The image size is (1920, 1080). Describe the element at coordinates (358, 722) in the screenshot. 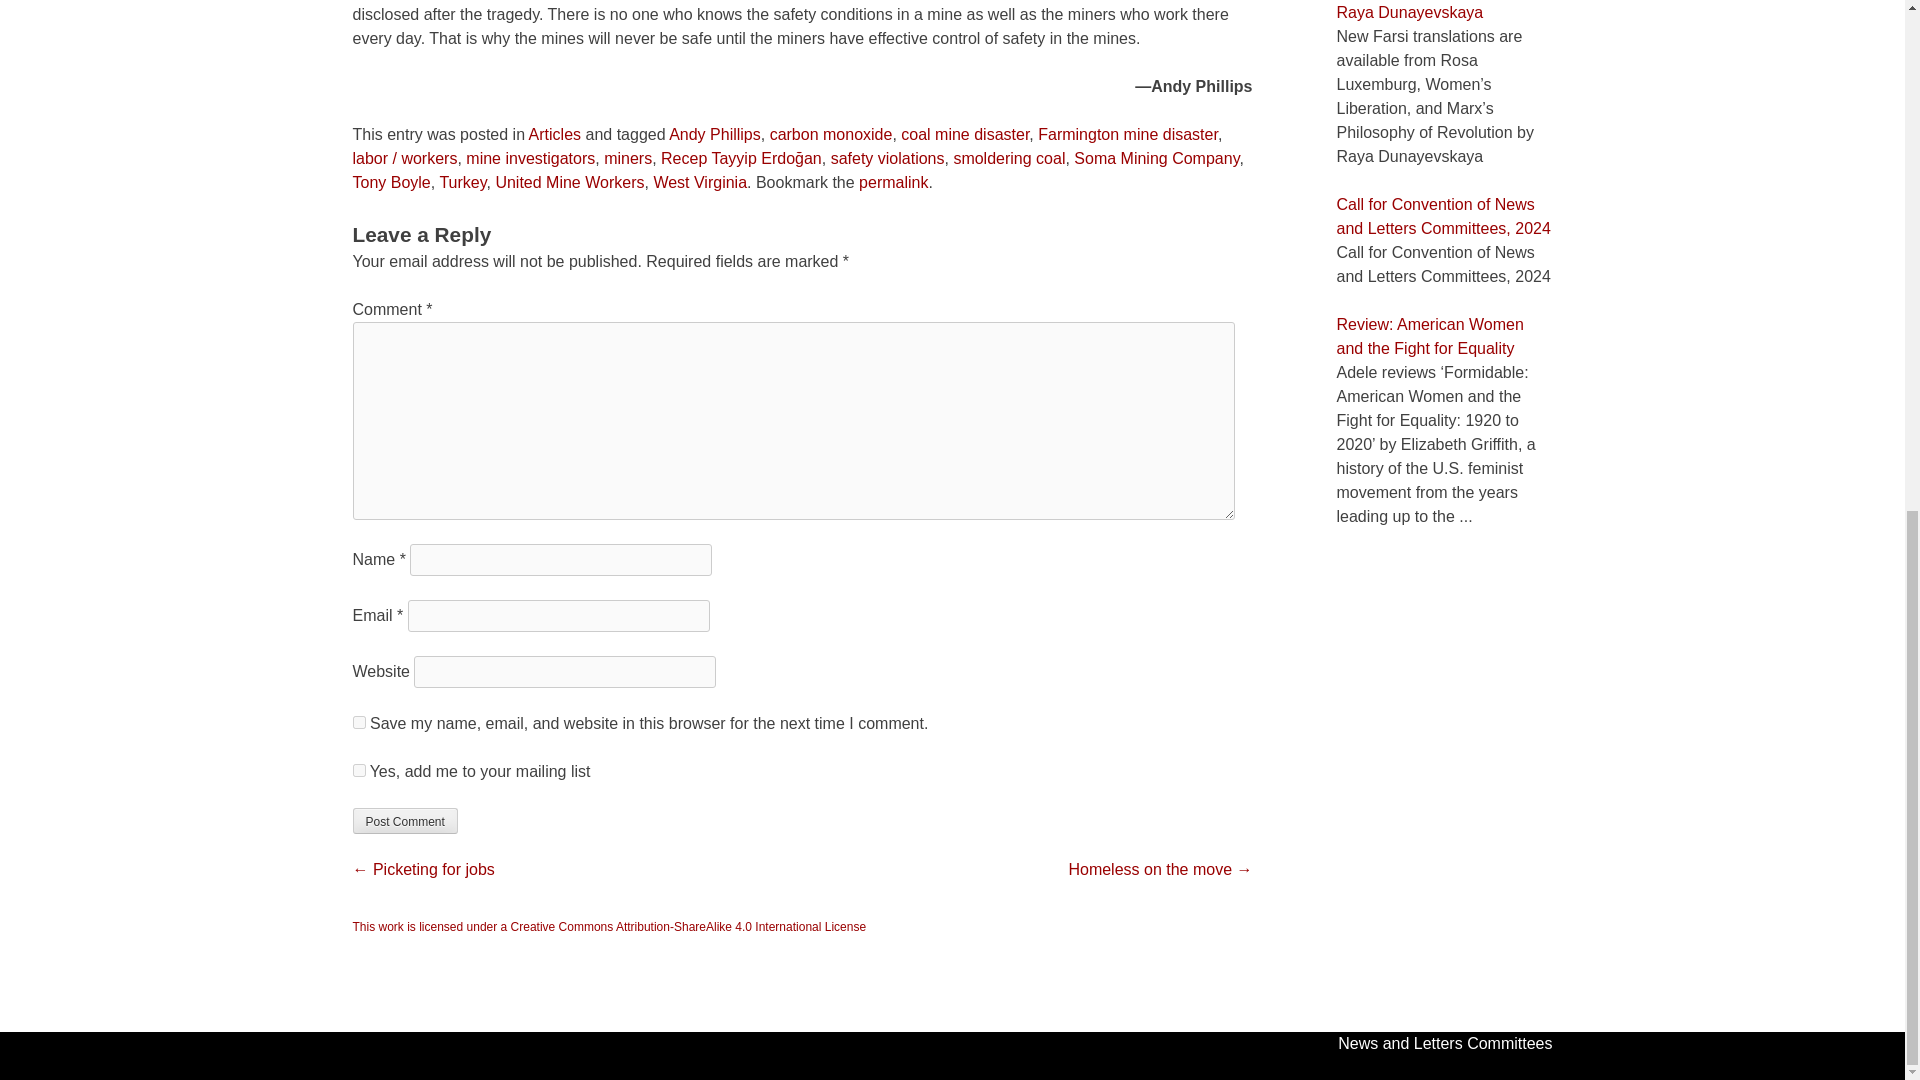

I see `yes` at that location.